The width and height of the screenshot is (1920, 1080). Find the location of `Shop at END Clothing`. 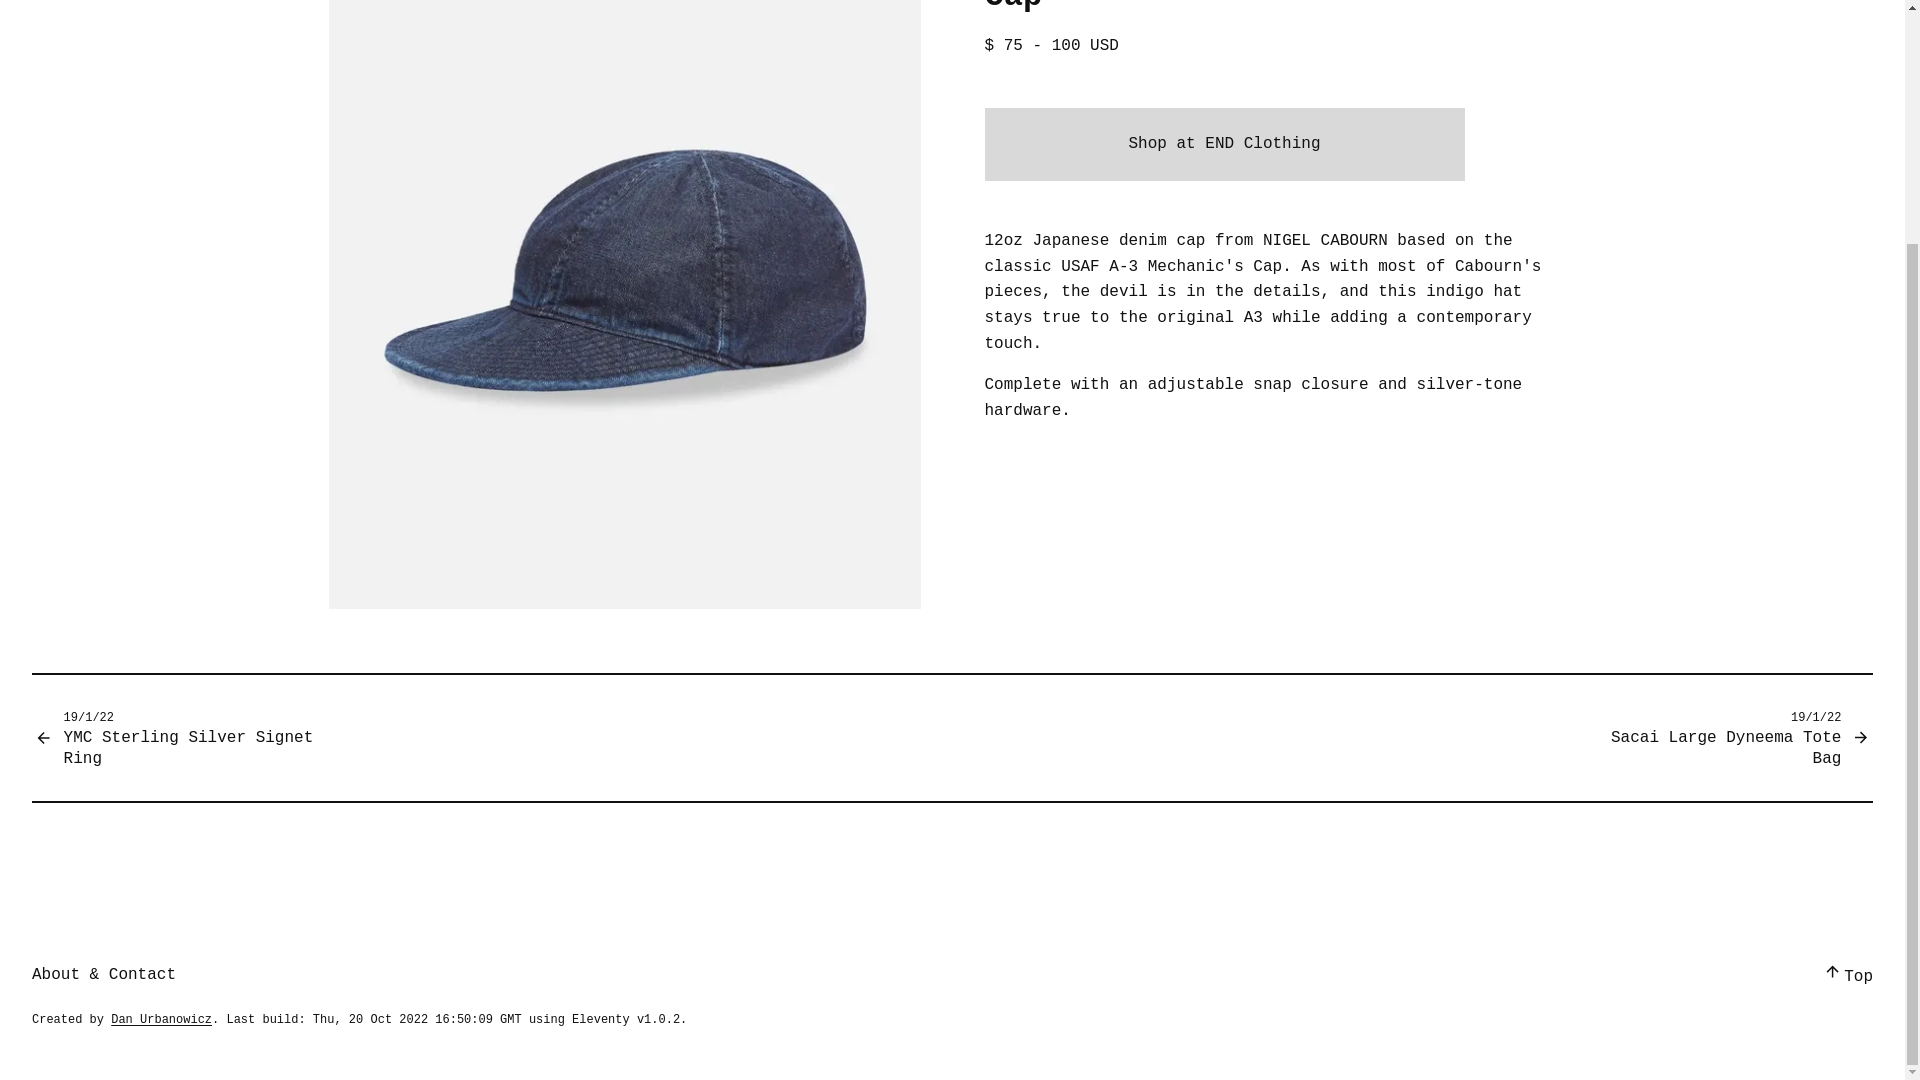

Shop at END Clothing is located at coordinates (1223, 145).